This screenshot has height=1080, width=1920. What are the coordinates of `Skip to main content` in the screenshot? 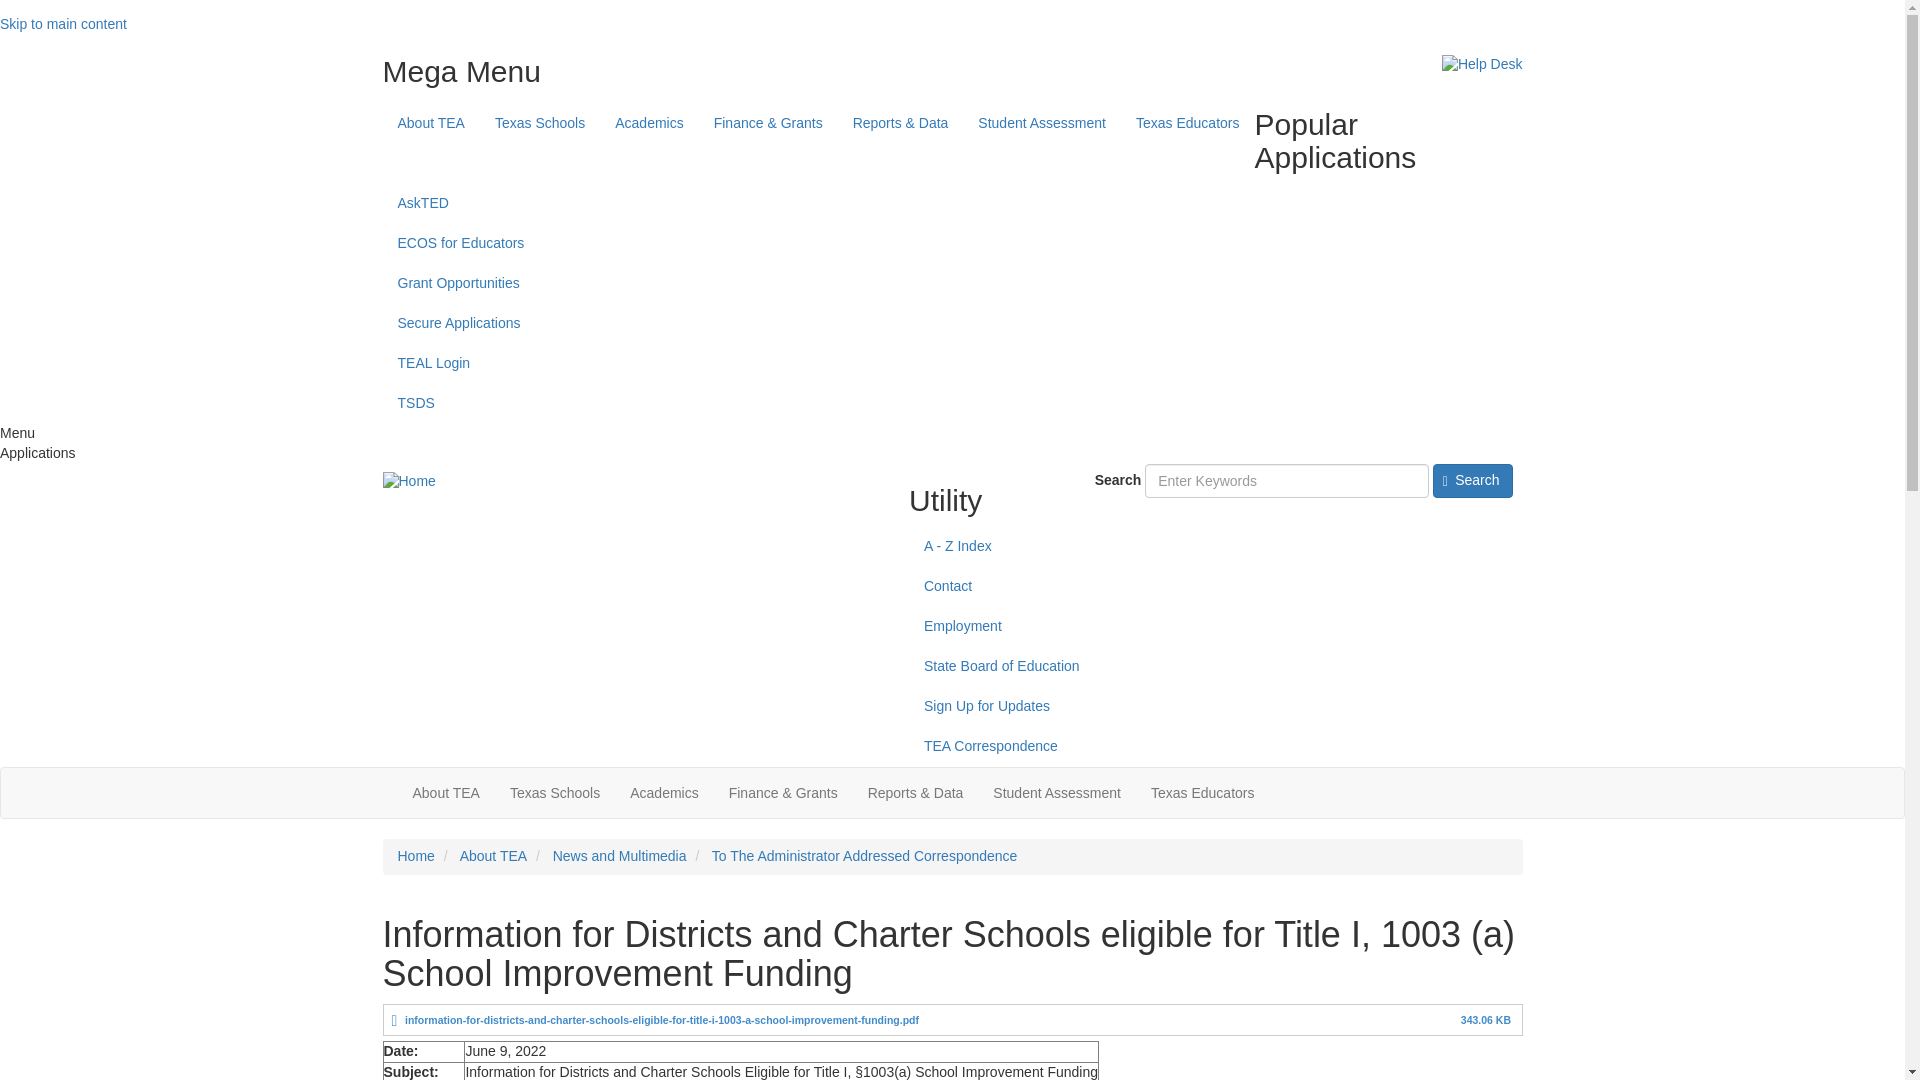 It's located at (63, 24).